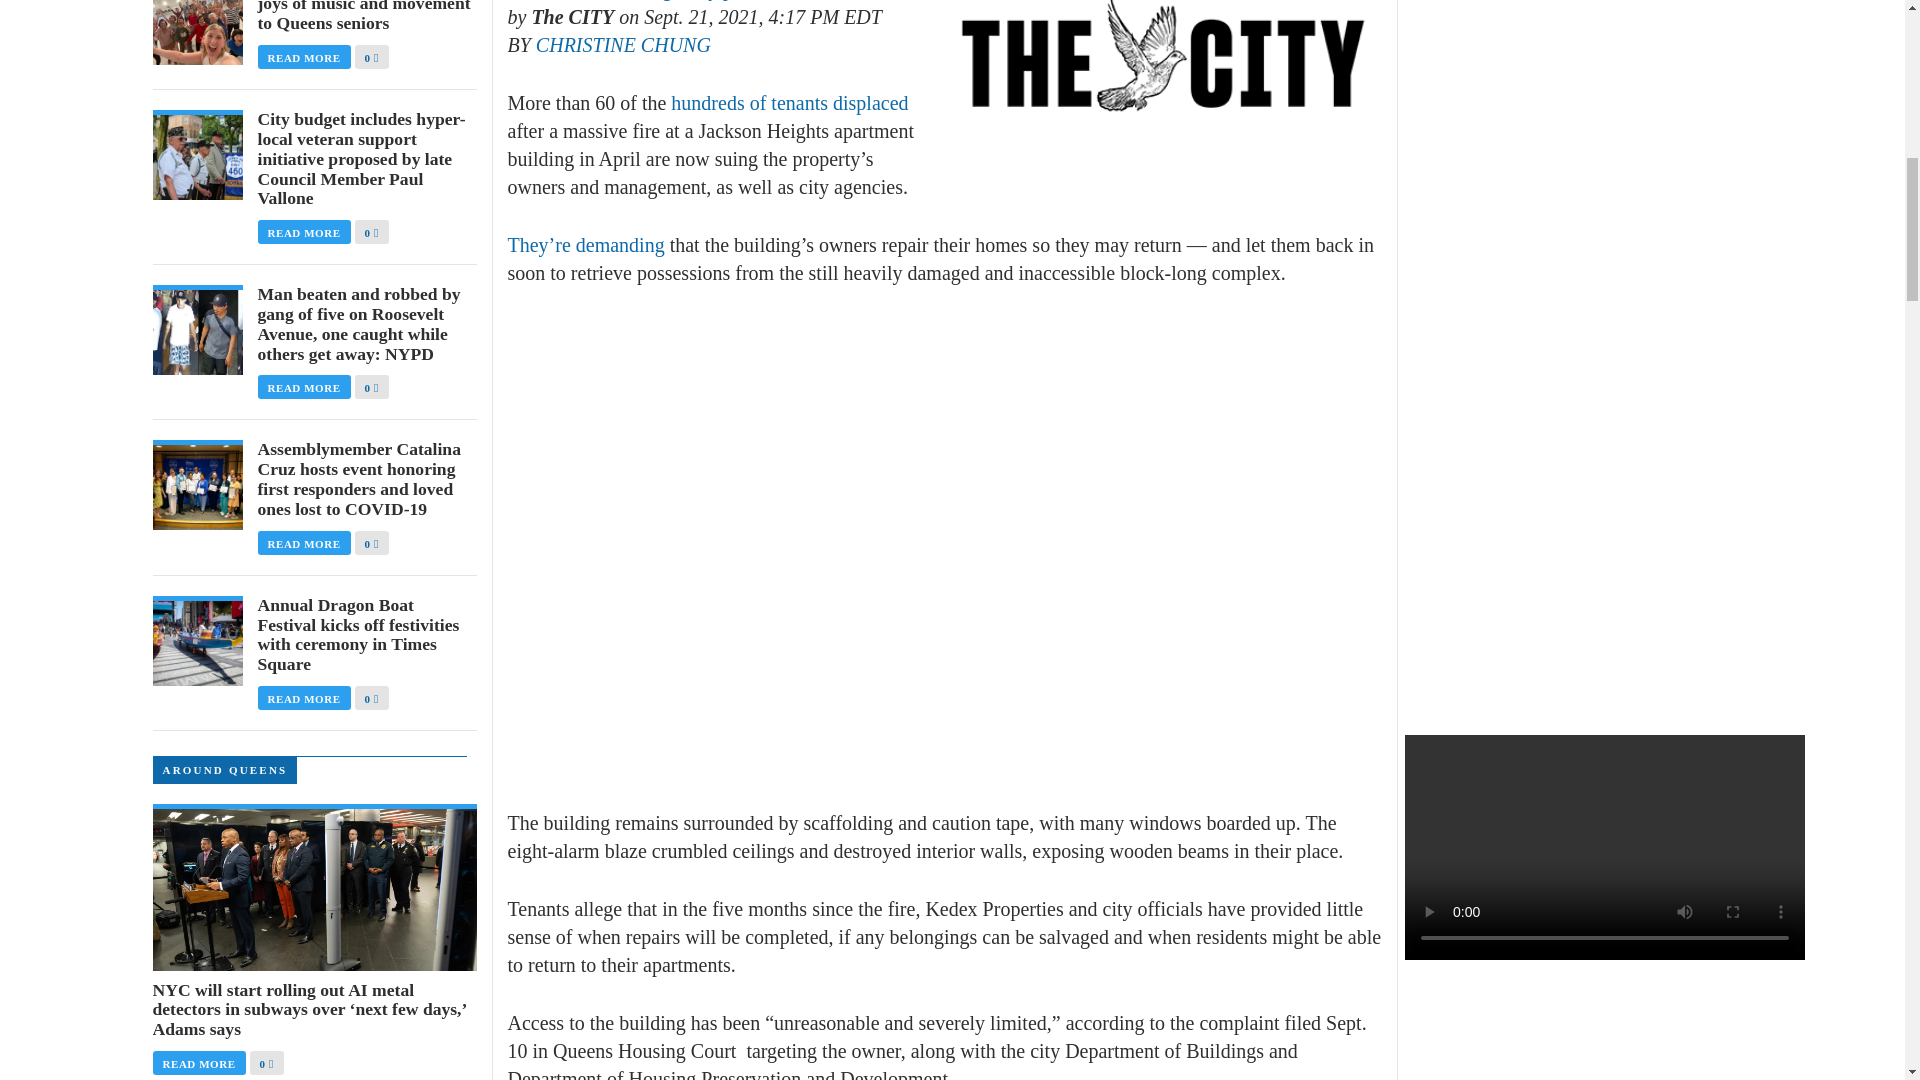  What do you see at coordinates (622, 44) in the screenshot?
I see `CHRISTINE CHUNG` at bounding box center [622, 44].